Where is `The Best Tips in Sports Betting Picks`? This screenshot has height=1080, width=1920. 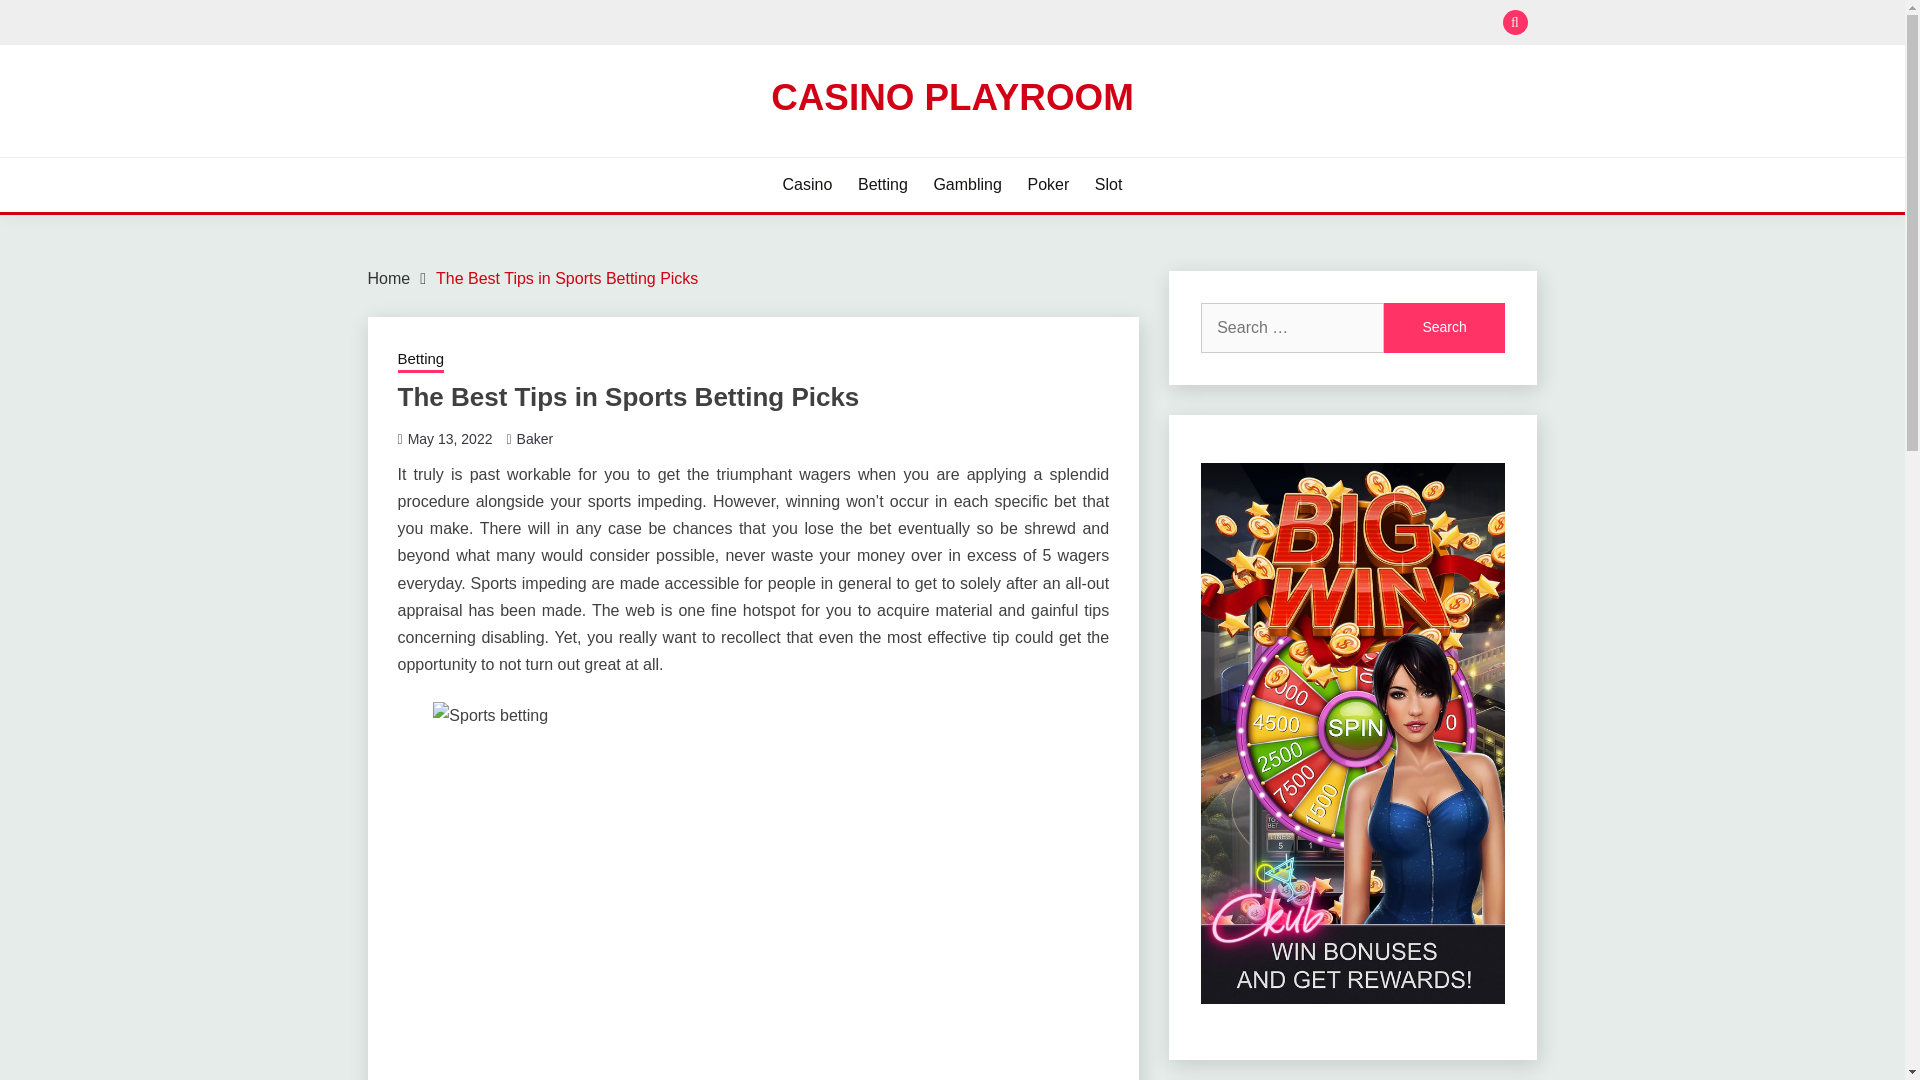
The Best Tips in Sports Betting Picks is located at coordinates (566, 278).